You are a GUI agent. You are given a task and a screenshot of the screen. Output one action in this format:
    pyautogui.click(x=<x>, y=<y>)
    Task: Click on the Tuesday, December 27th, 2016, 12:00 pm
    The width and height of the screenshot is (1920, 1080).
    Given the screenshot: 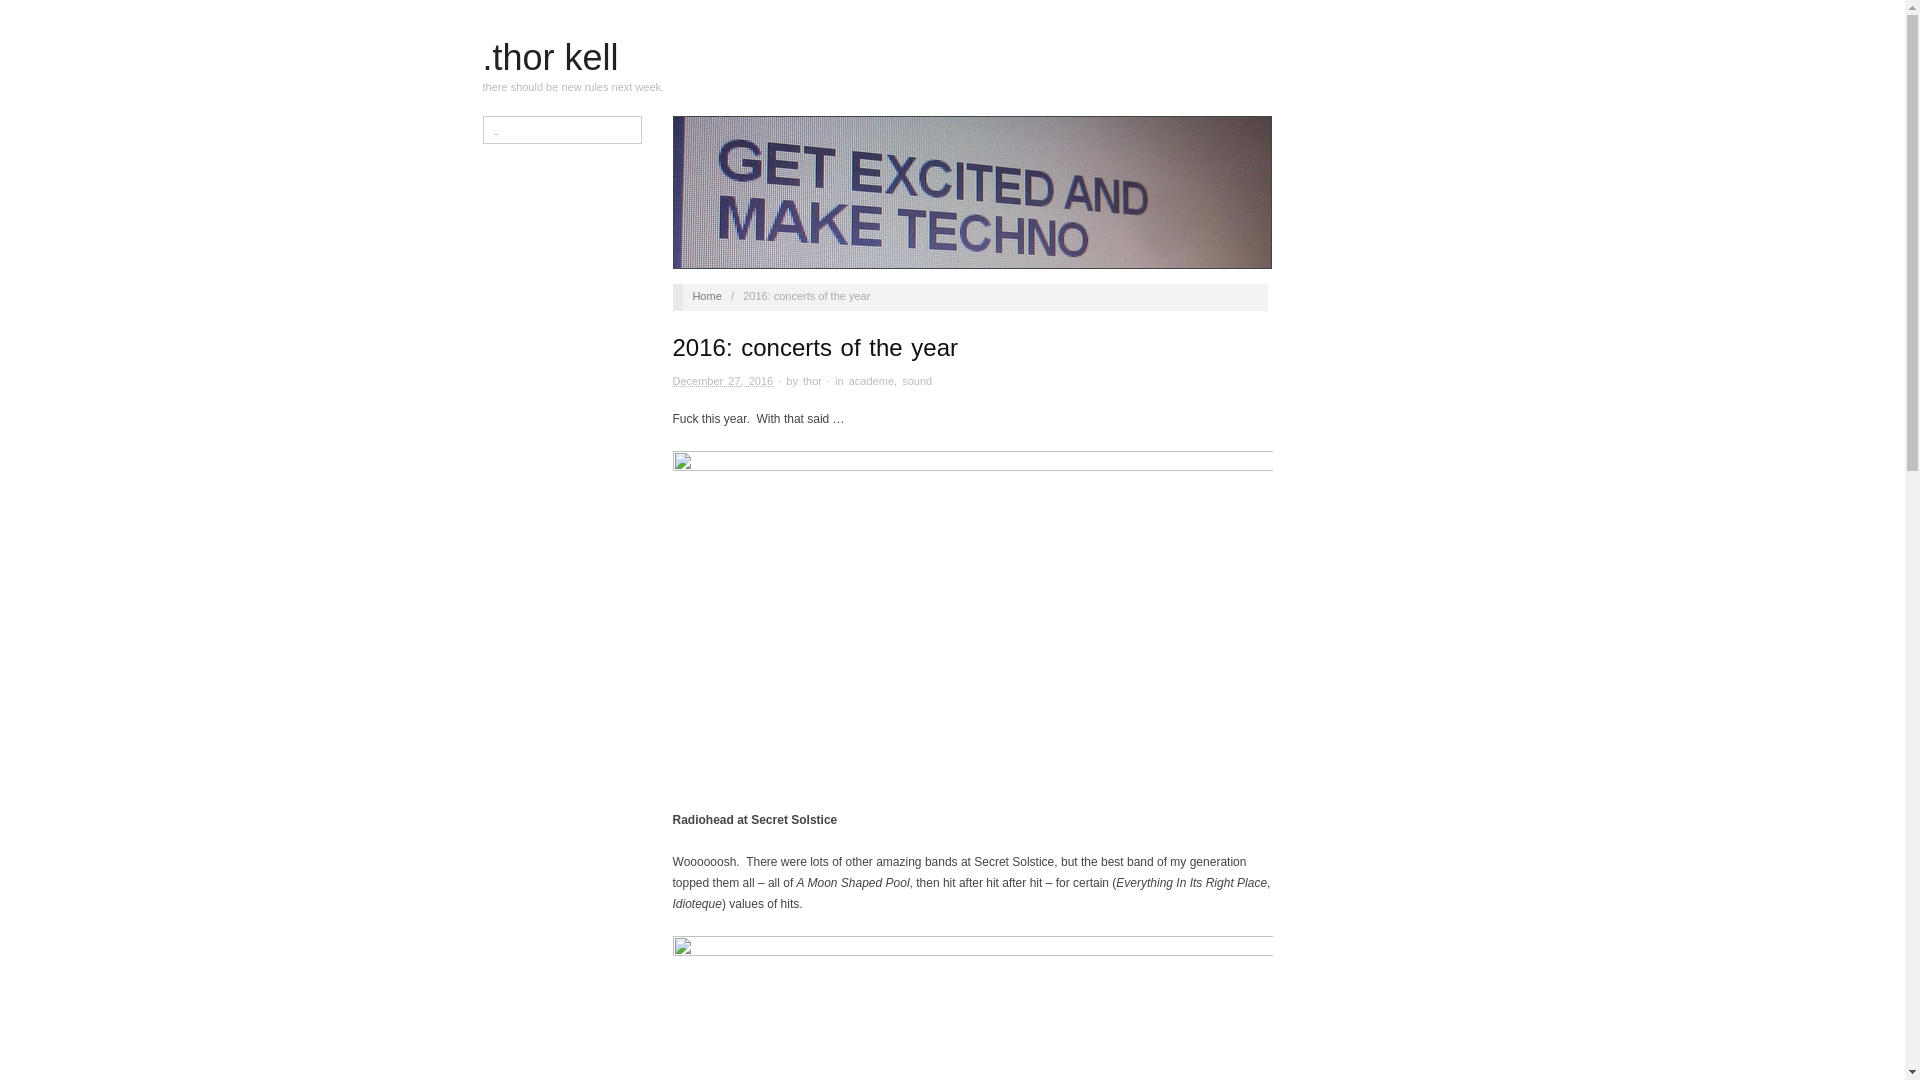 What is the action you would take?
    pyautogui.click(x=723, y=380)
    